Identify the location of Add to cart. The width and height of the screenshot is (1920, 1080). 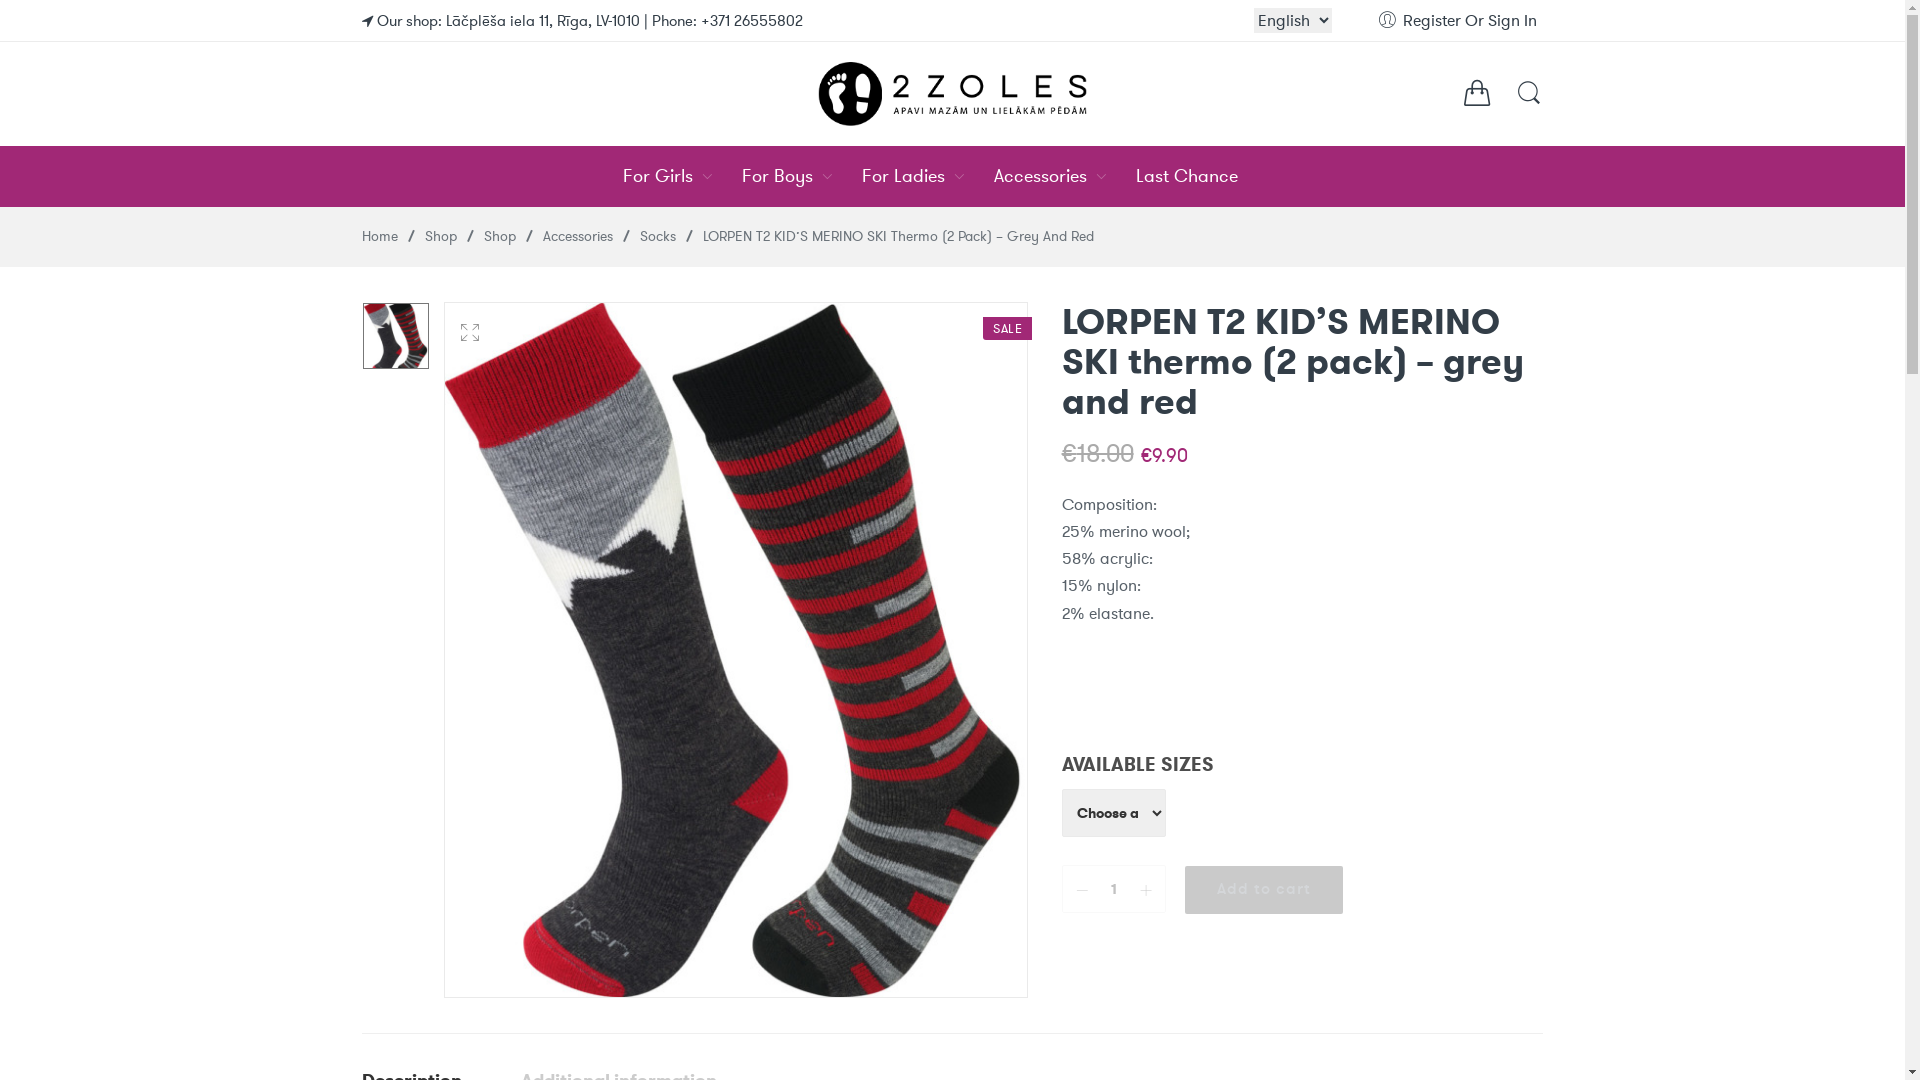
(1264, 890).